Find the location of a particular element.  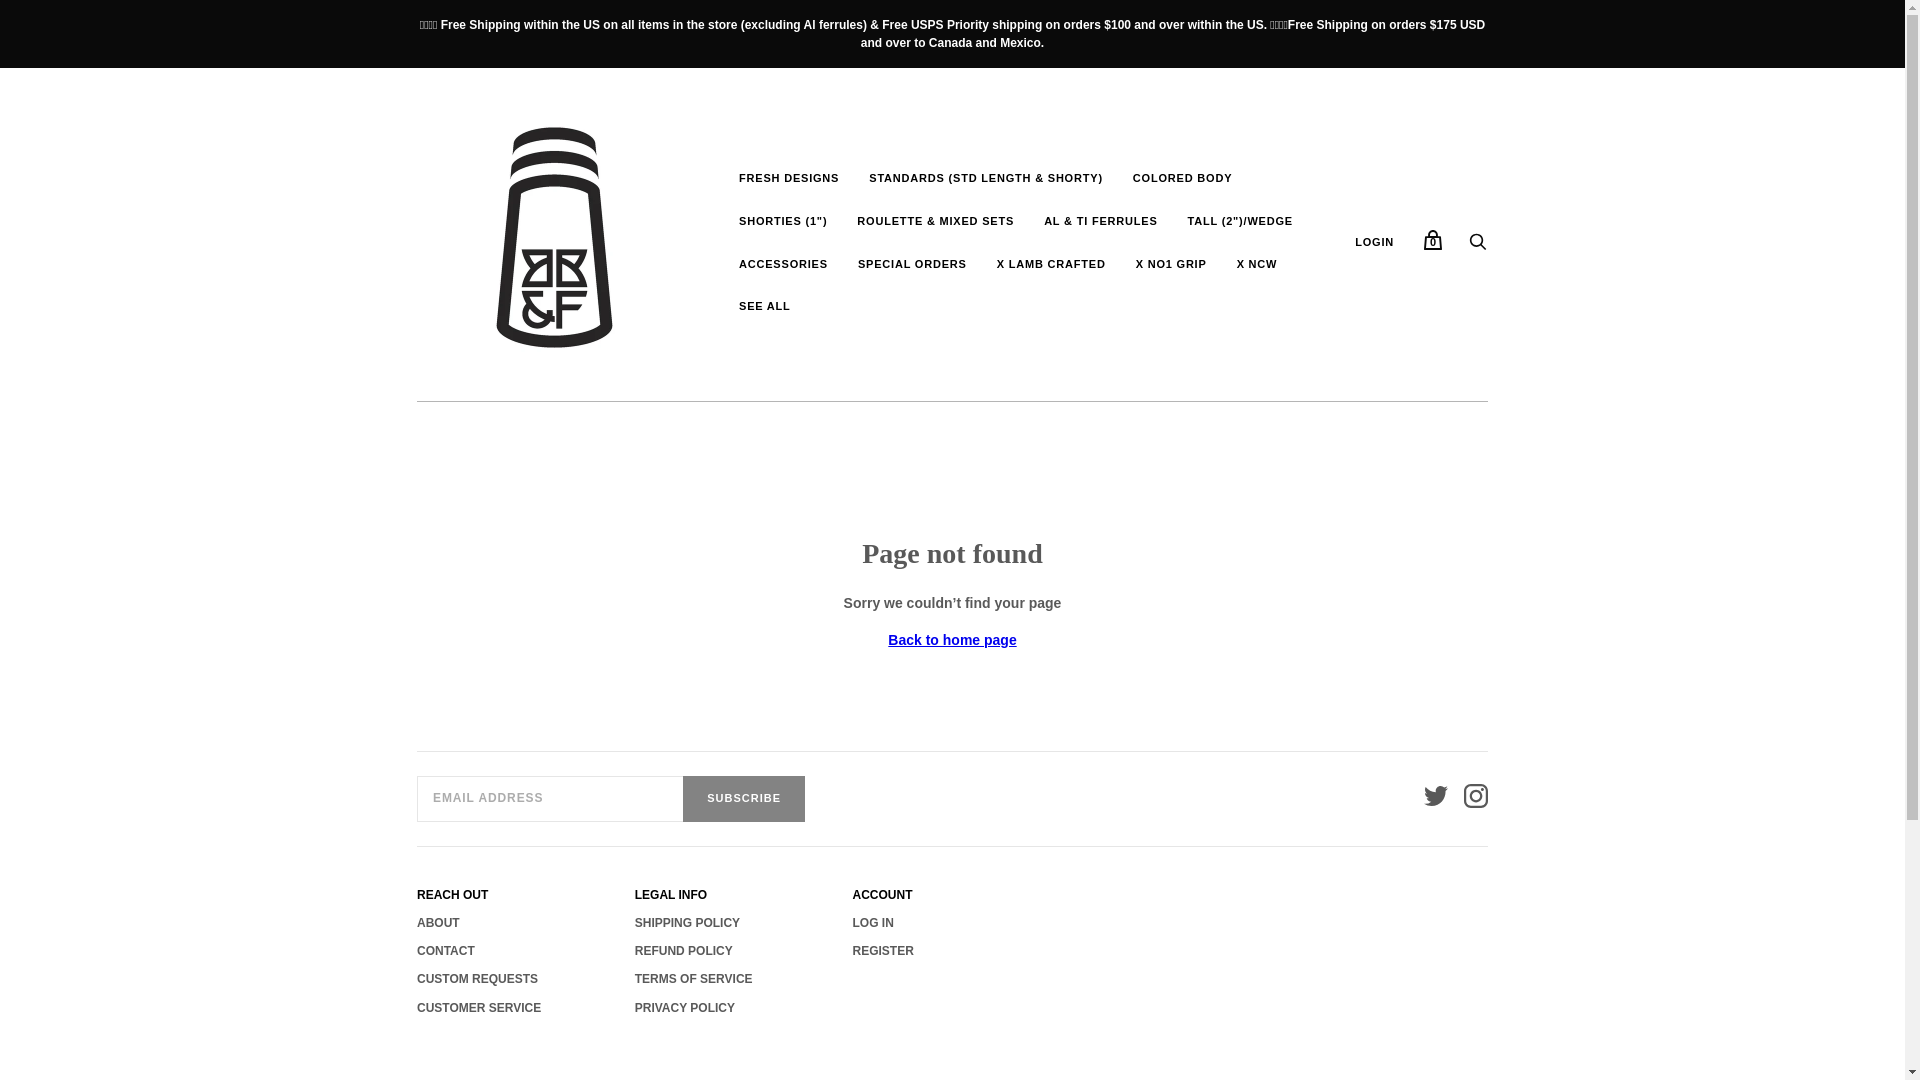

0 is located at coordinates (1432, 240).